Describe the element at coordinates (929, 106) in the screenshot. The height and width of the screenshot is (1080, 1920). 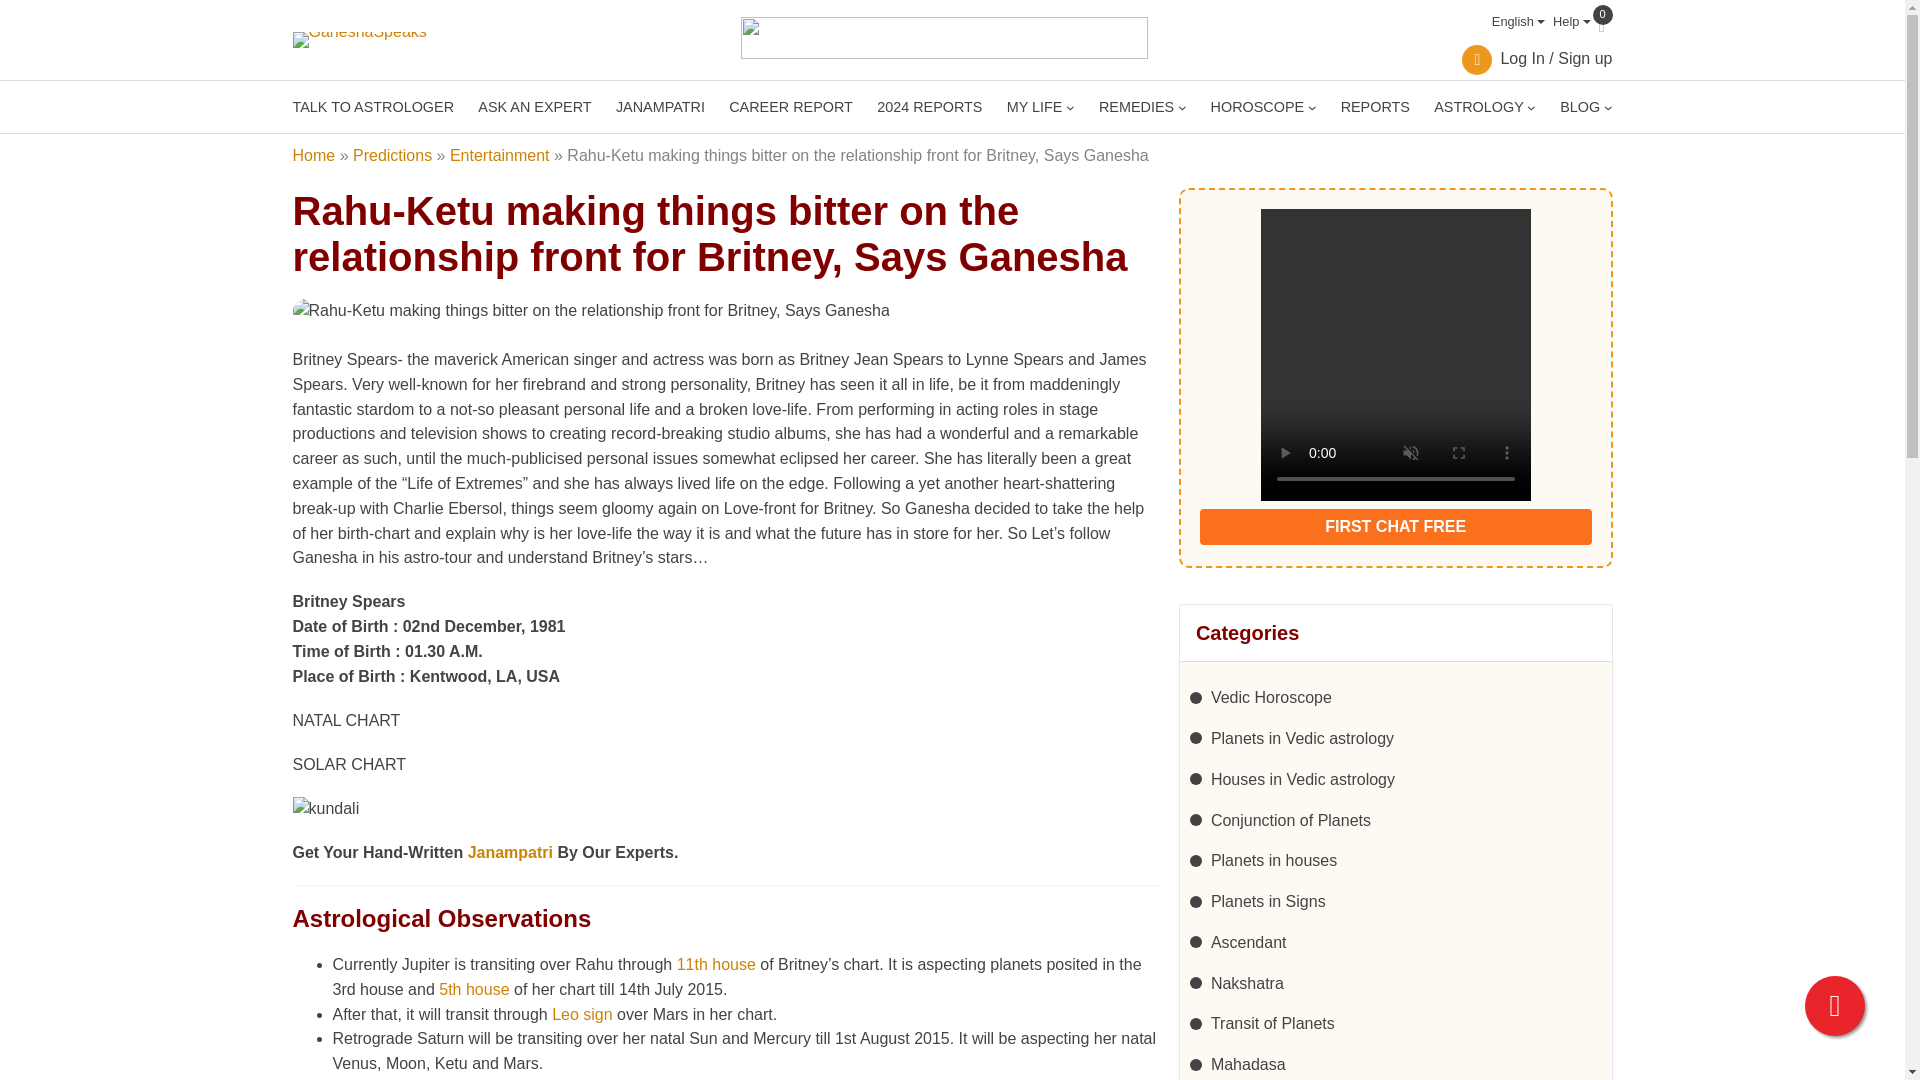
I see `2024 REPORTS` at that location.